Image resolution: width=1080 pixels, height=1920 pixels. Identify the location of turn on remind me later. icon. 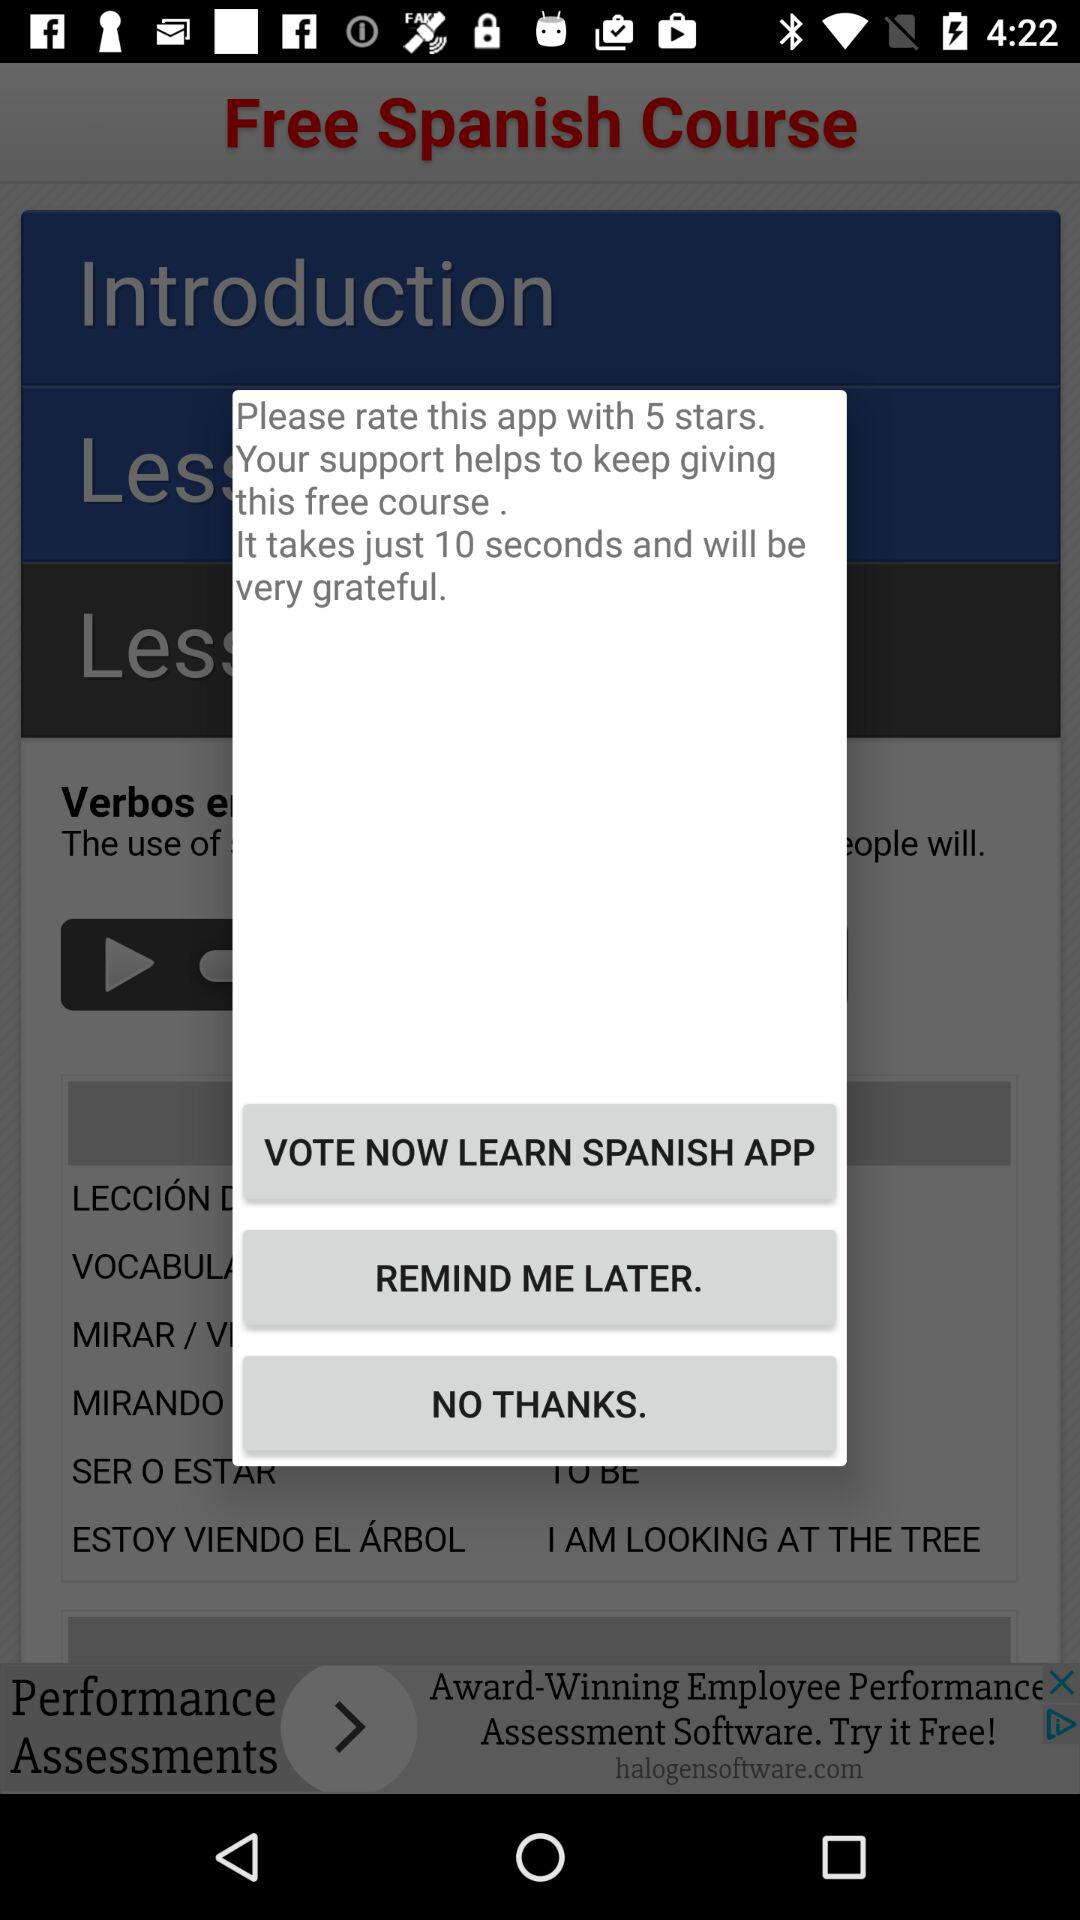
(539, 1277).